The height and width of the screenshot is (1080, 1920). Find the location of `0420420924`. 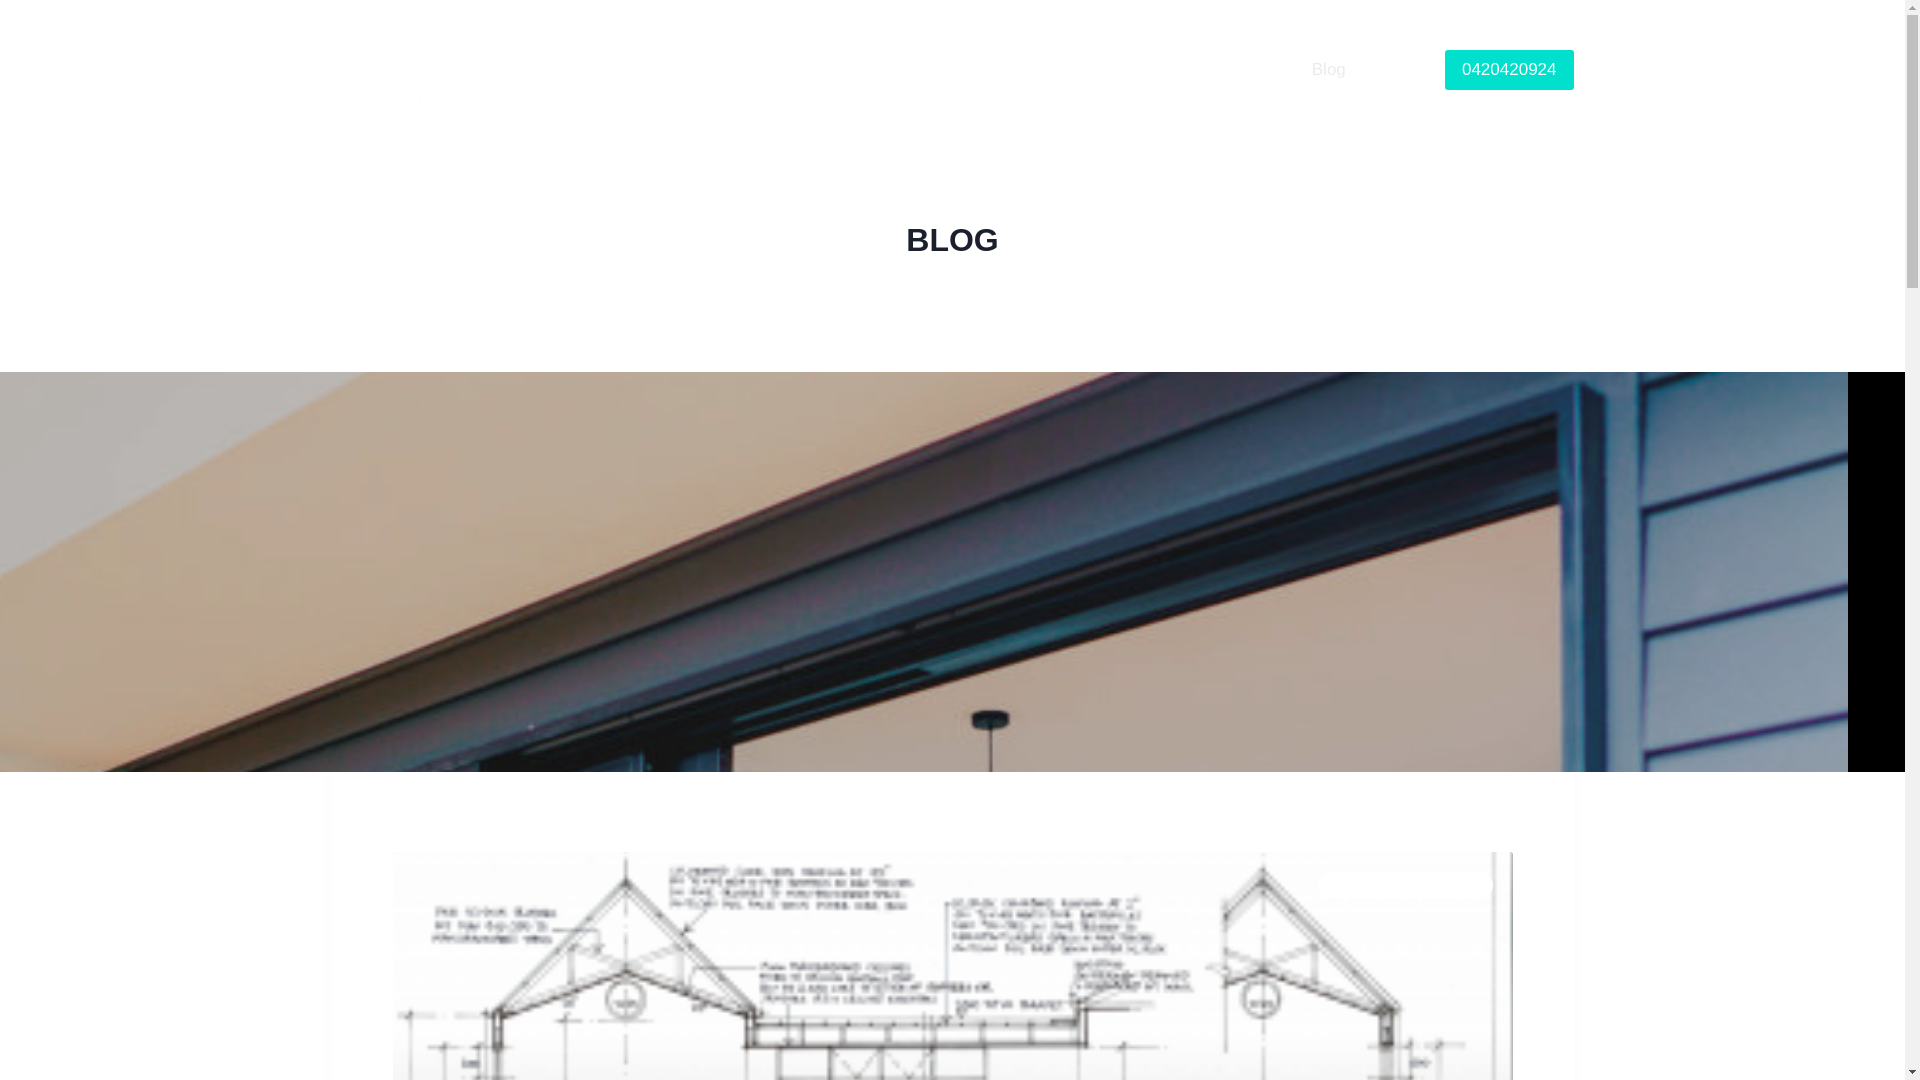

0420420924 is located at coordinates (1510, 70).